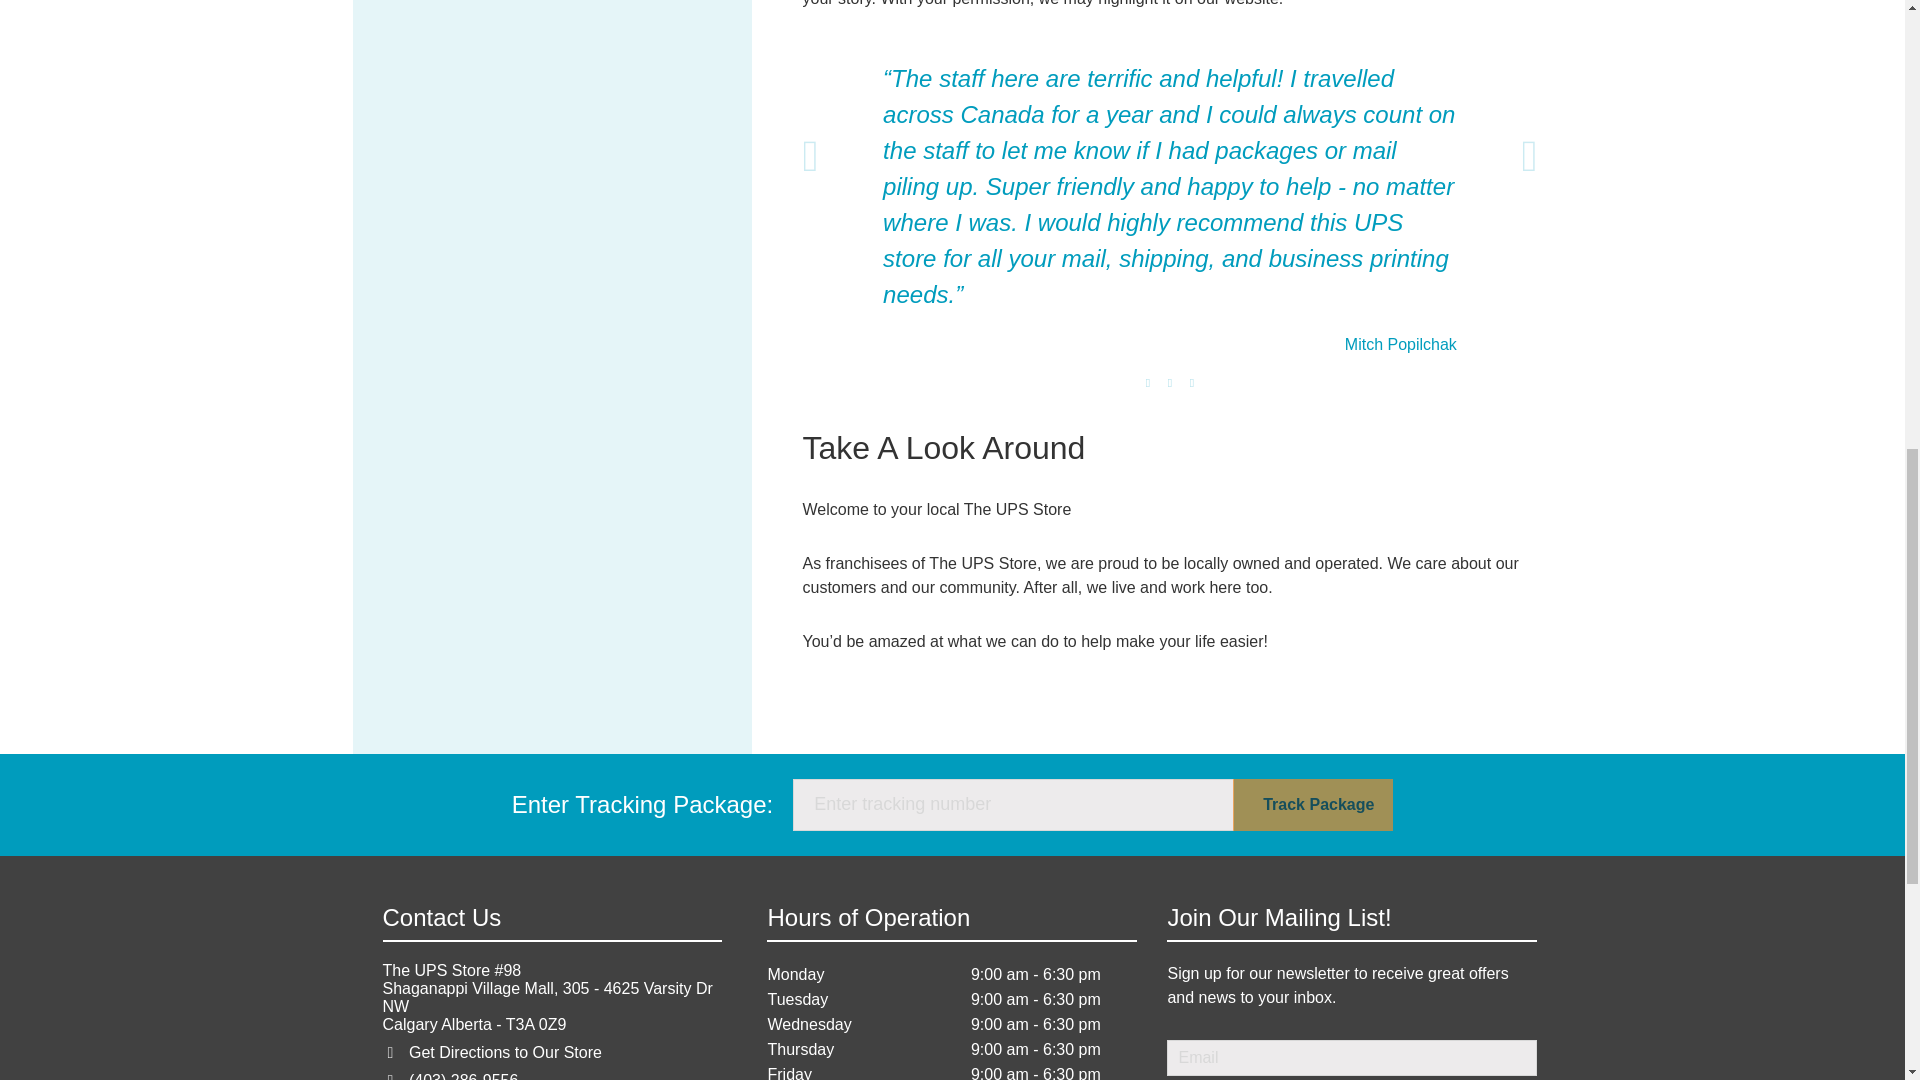 The height and width of the screenshot is (1080, 1920). What do you see at coordinates (1312, 804) in the screenshot?
I see `Track Package` at bounding box center [1312, 804].